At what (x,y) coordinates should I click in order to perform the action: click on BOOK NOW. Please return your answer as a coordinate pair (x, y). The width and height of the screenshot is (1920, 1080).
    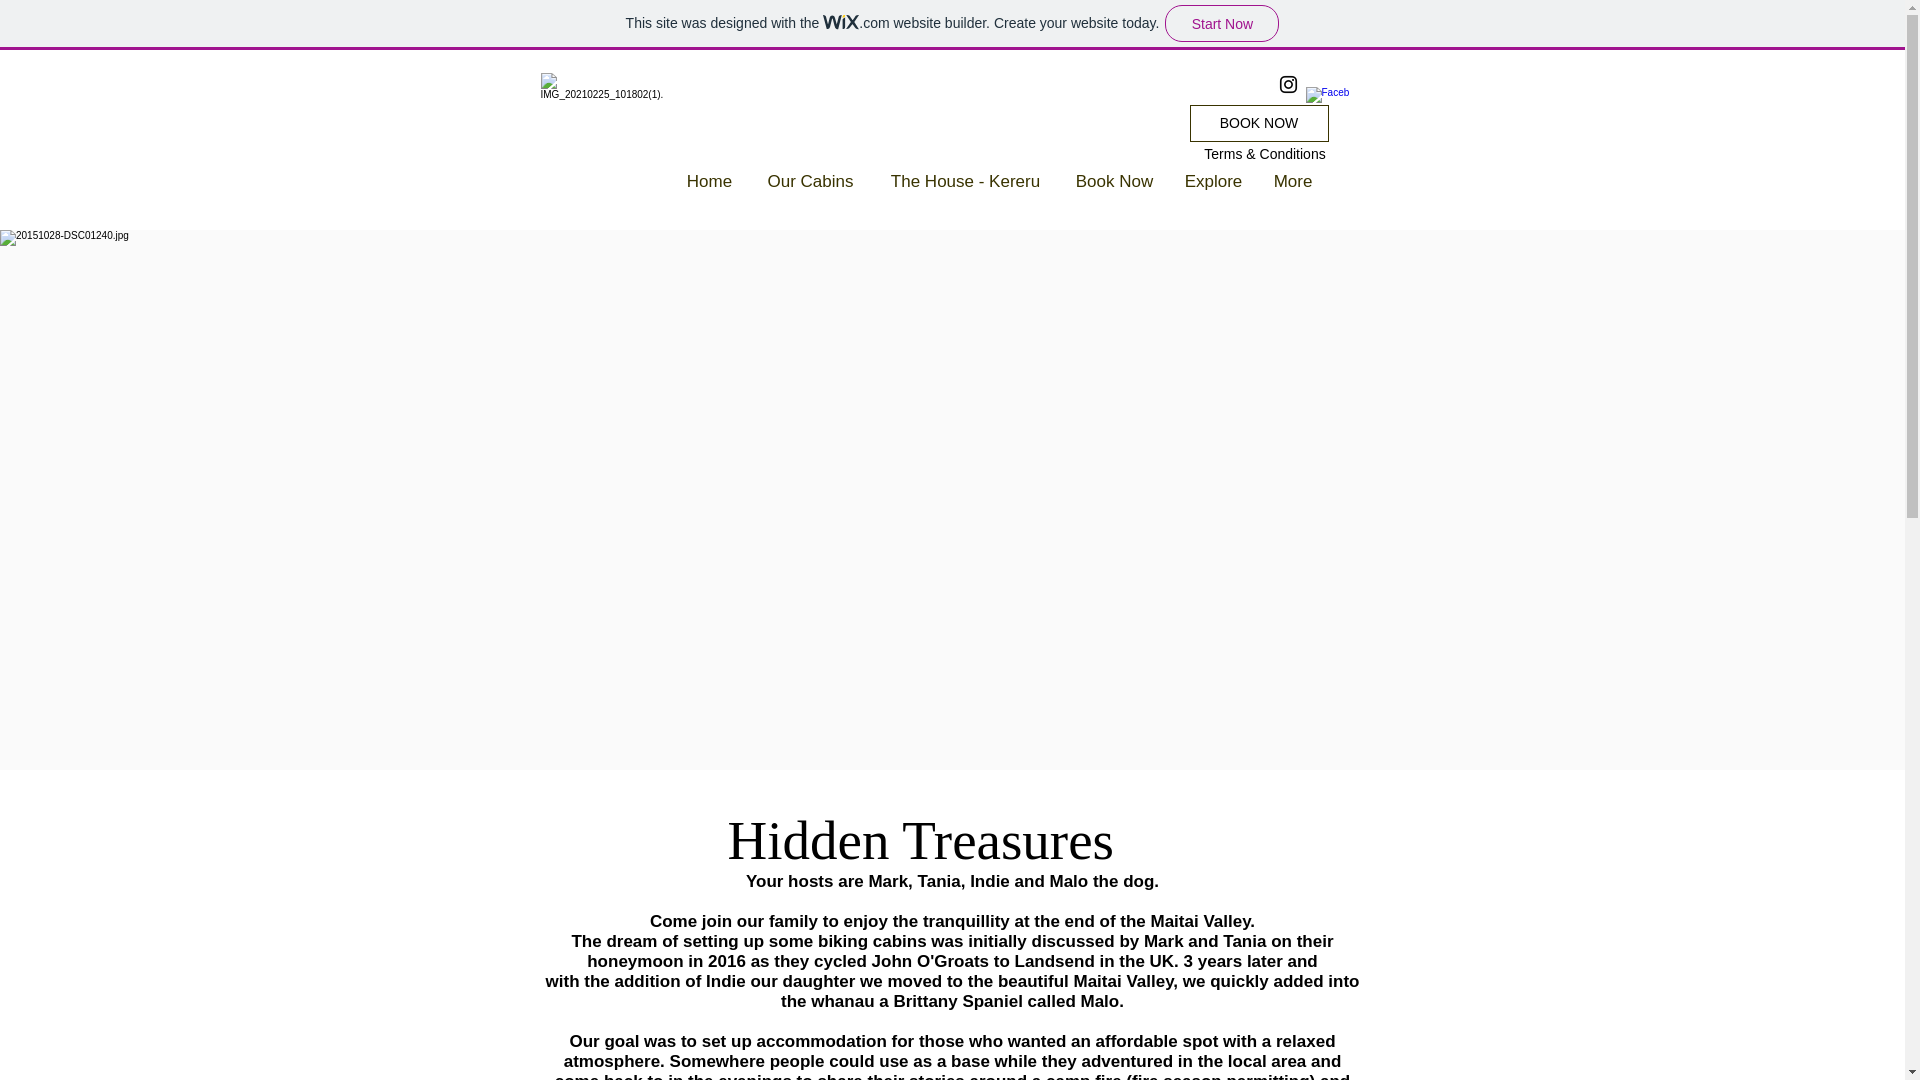
    Looking at the image, I should click on (1259, 122).